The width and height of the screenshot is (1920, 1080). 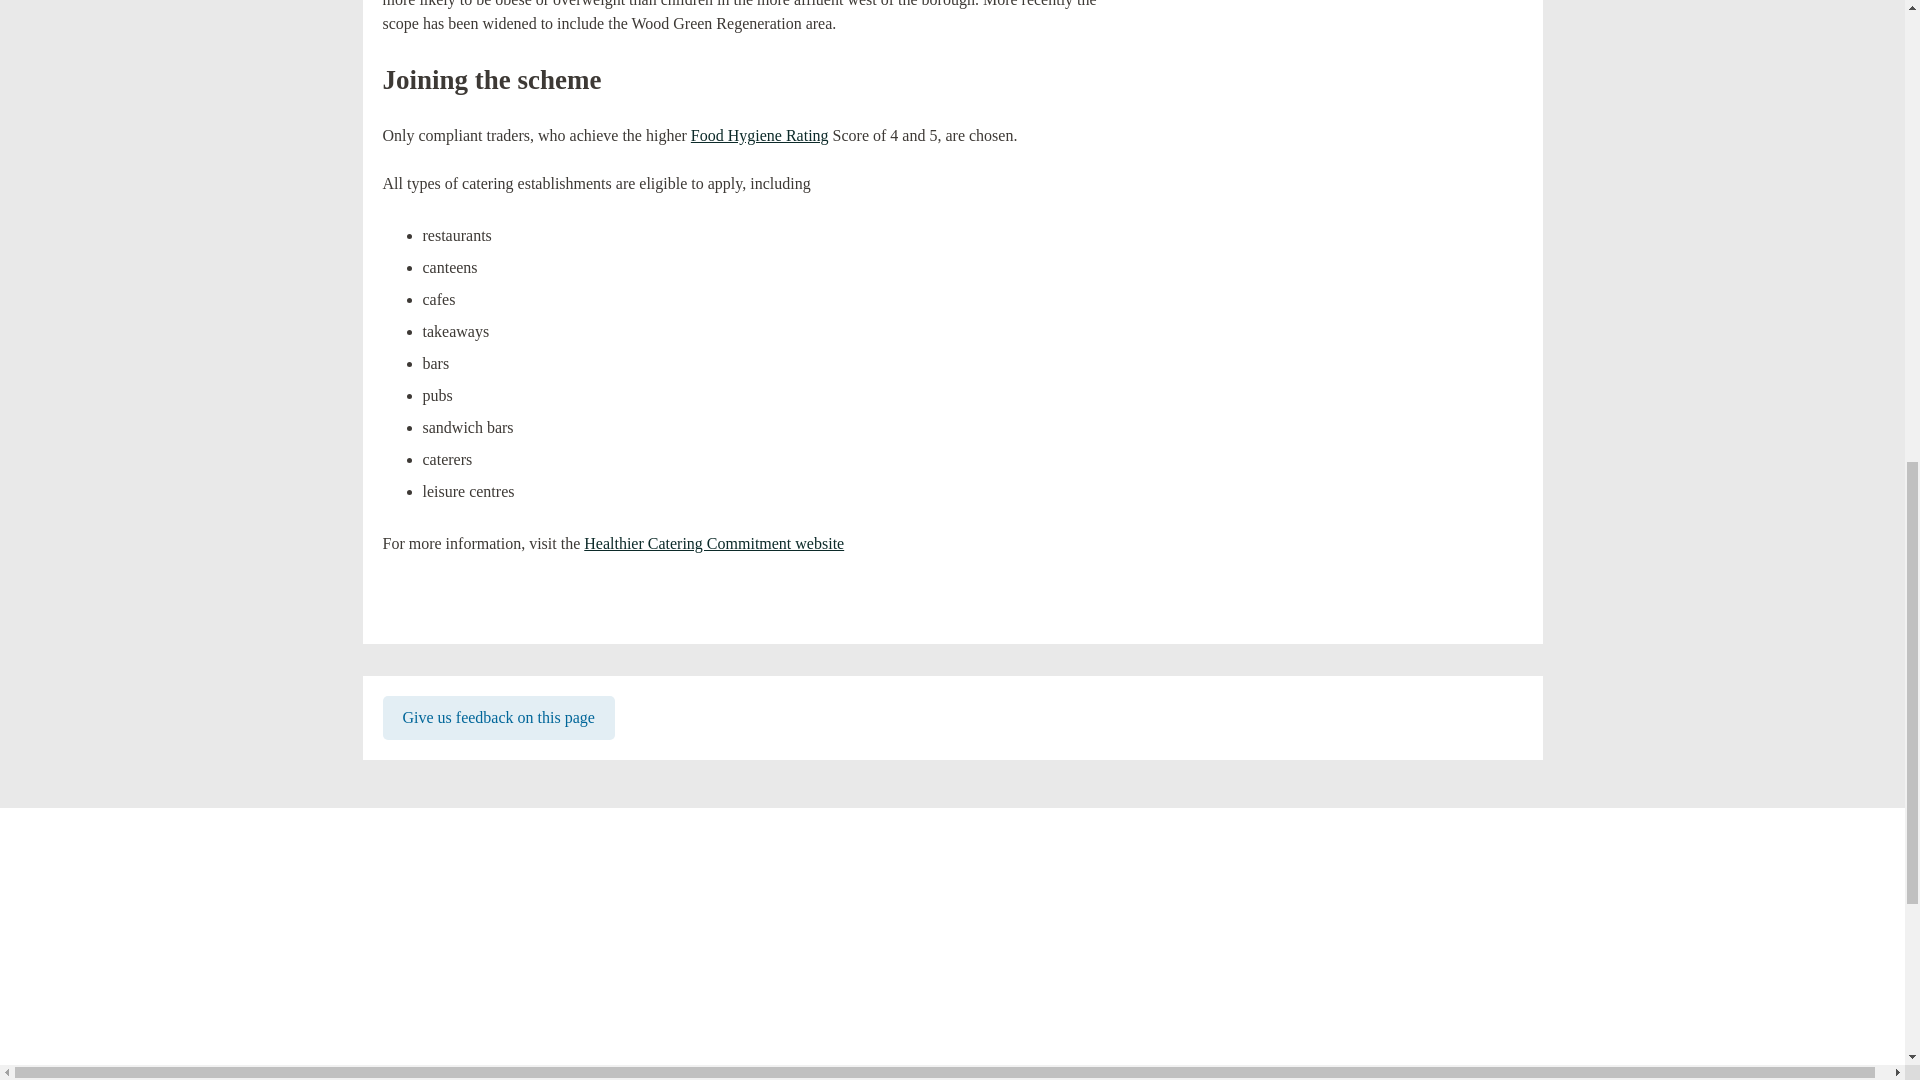 What do you see at coordinates (760, 135) in the screenshot?
I see `Food hygiene for your business` at bounding box center [760, 135].